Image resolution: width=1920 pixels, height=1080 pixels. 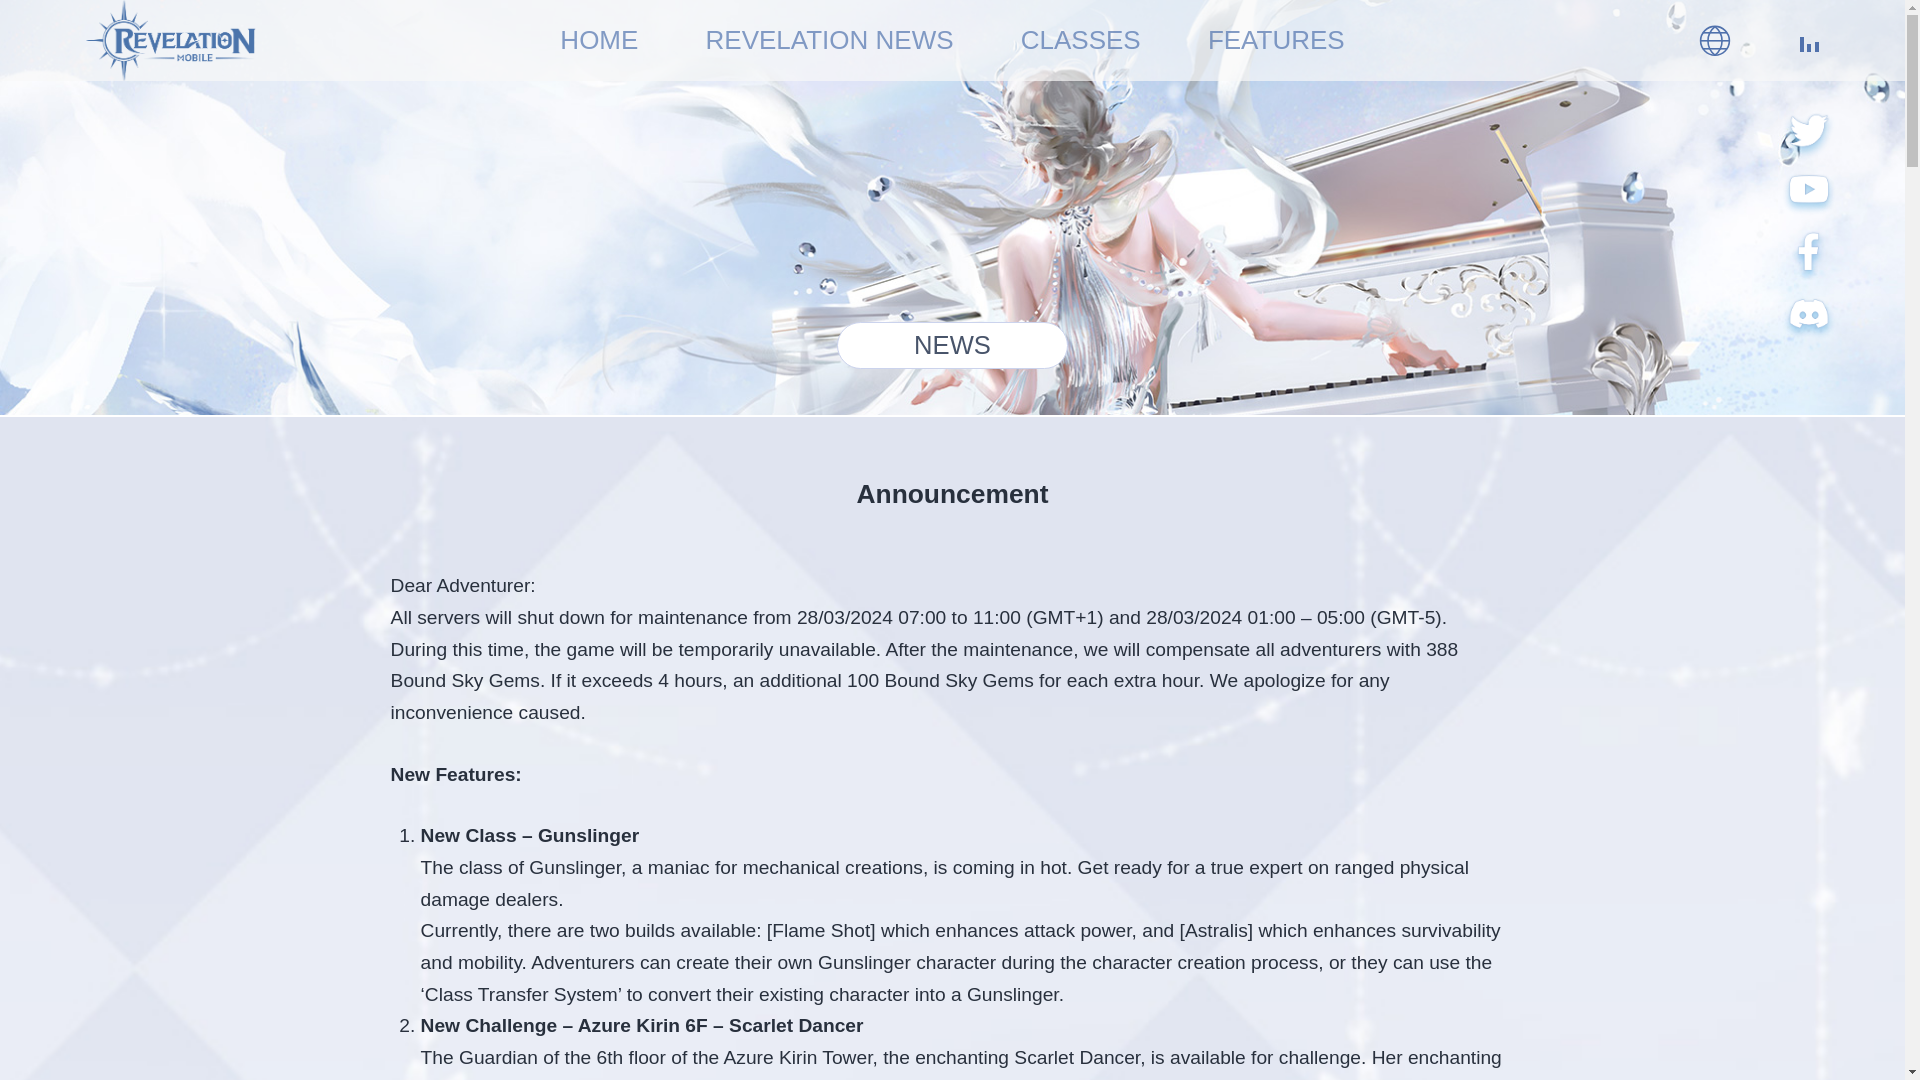 I want to click on CLASSES, so click(x=1080, y=40).